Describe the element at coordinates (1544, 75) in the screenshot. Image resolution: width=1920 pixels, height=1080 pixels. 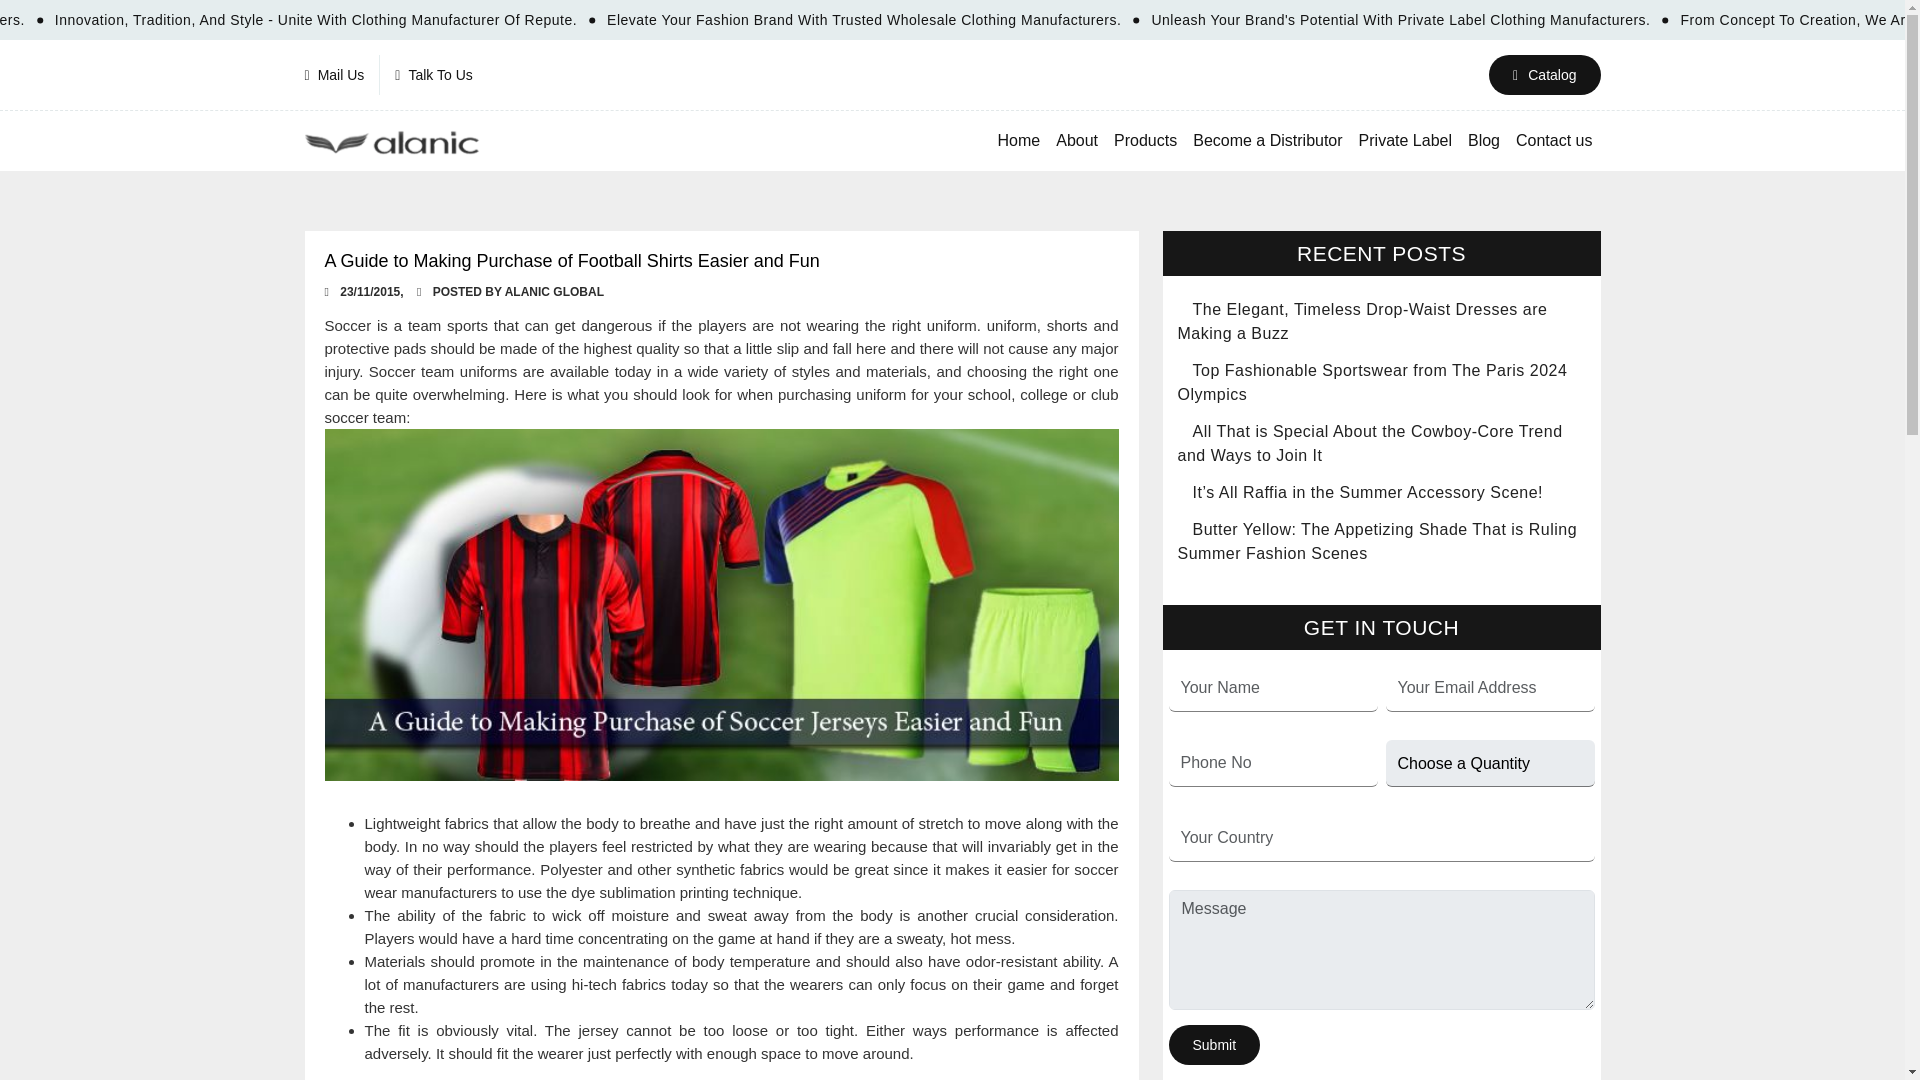
I see `Catalog` at that location.